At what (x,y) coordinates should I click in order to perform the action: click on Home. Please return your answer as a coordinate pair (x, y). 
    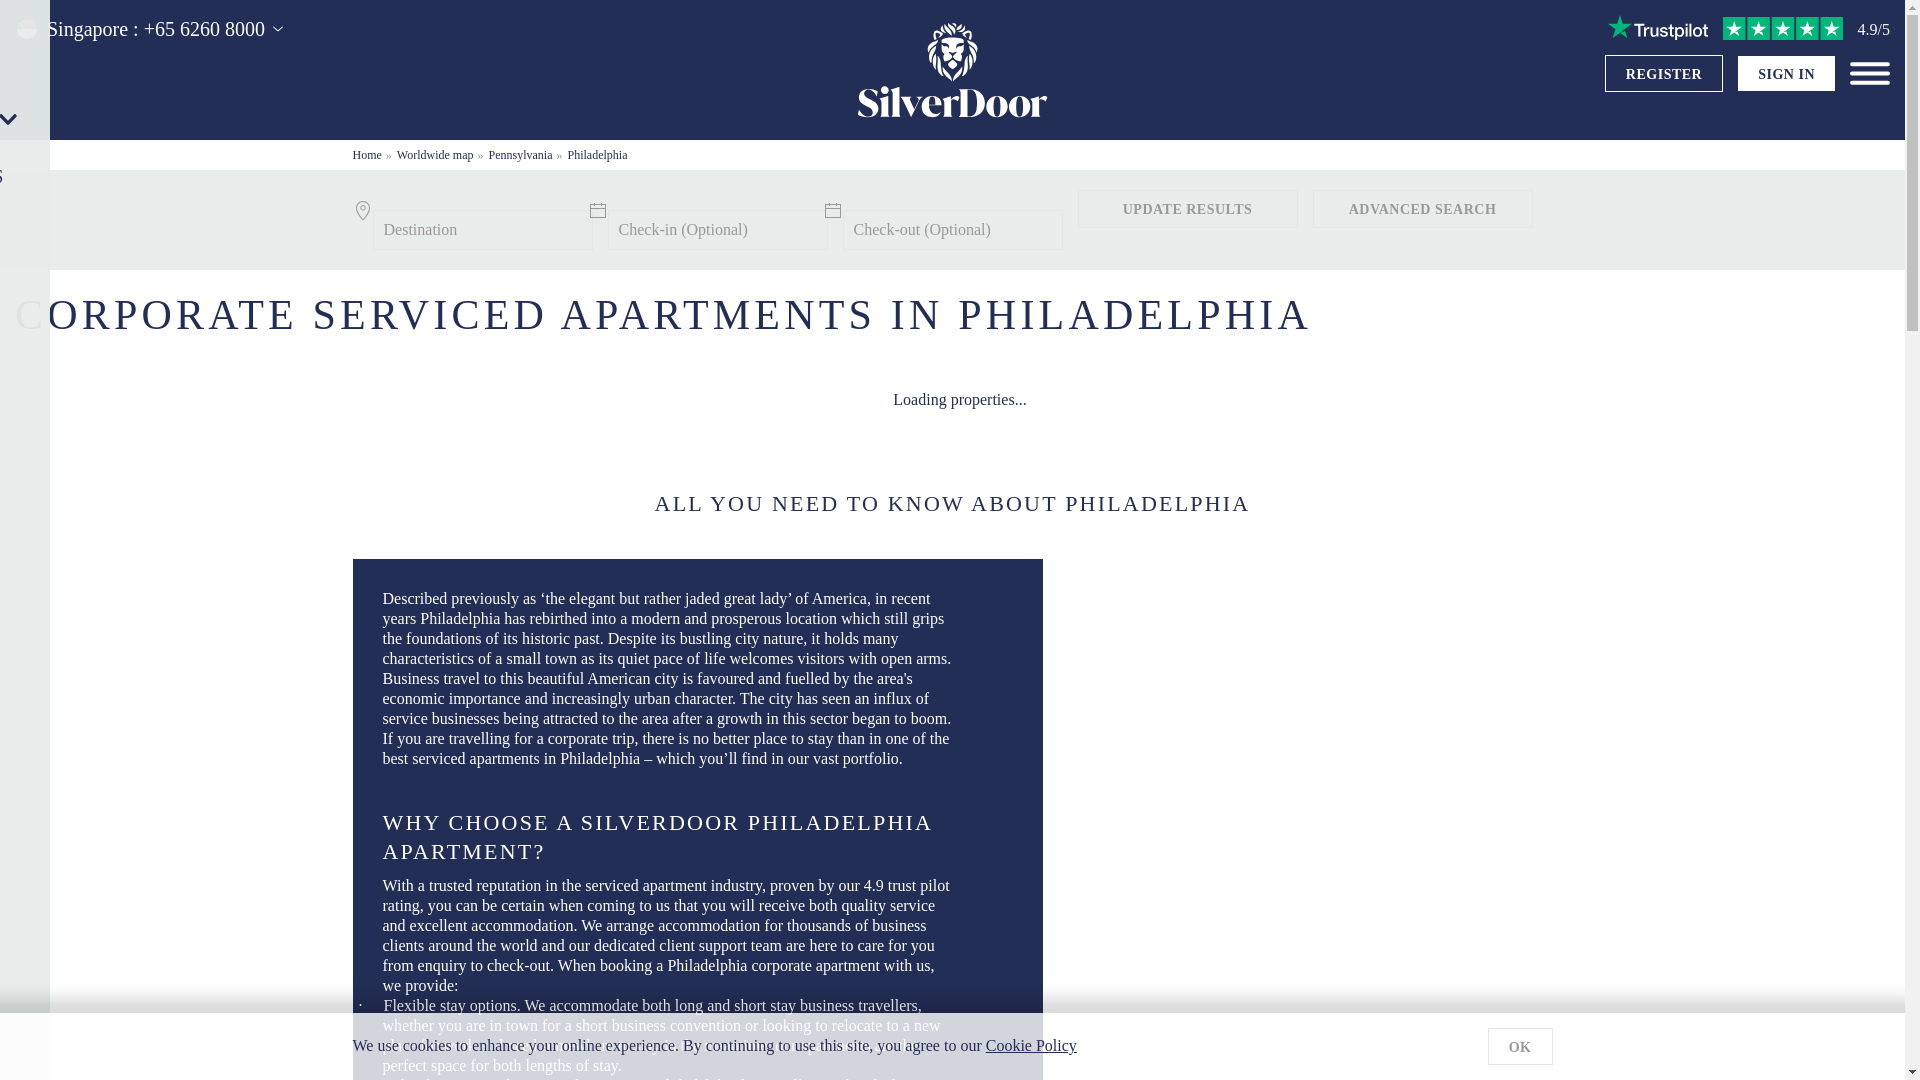
    Looking at the image, I should click on (366, 154).